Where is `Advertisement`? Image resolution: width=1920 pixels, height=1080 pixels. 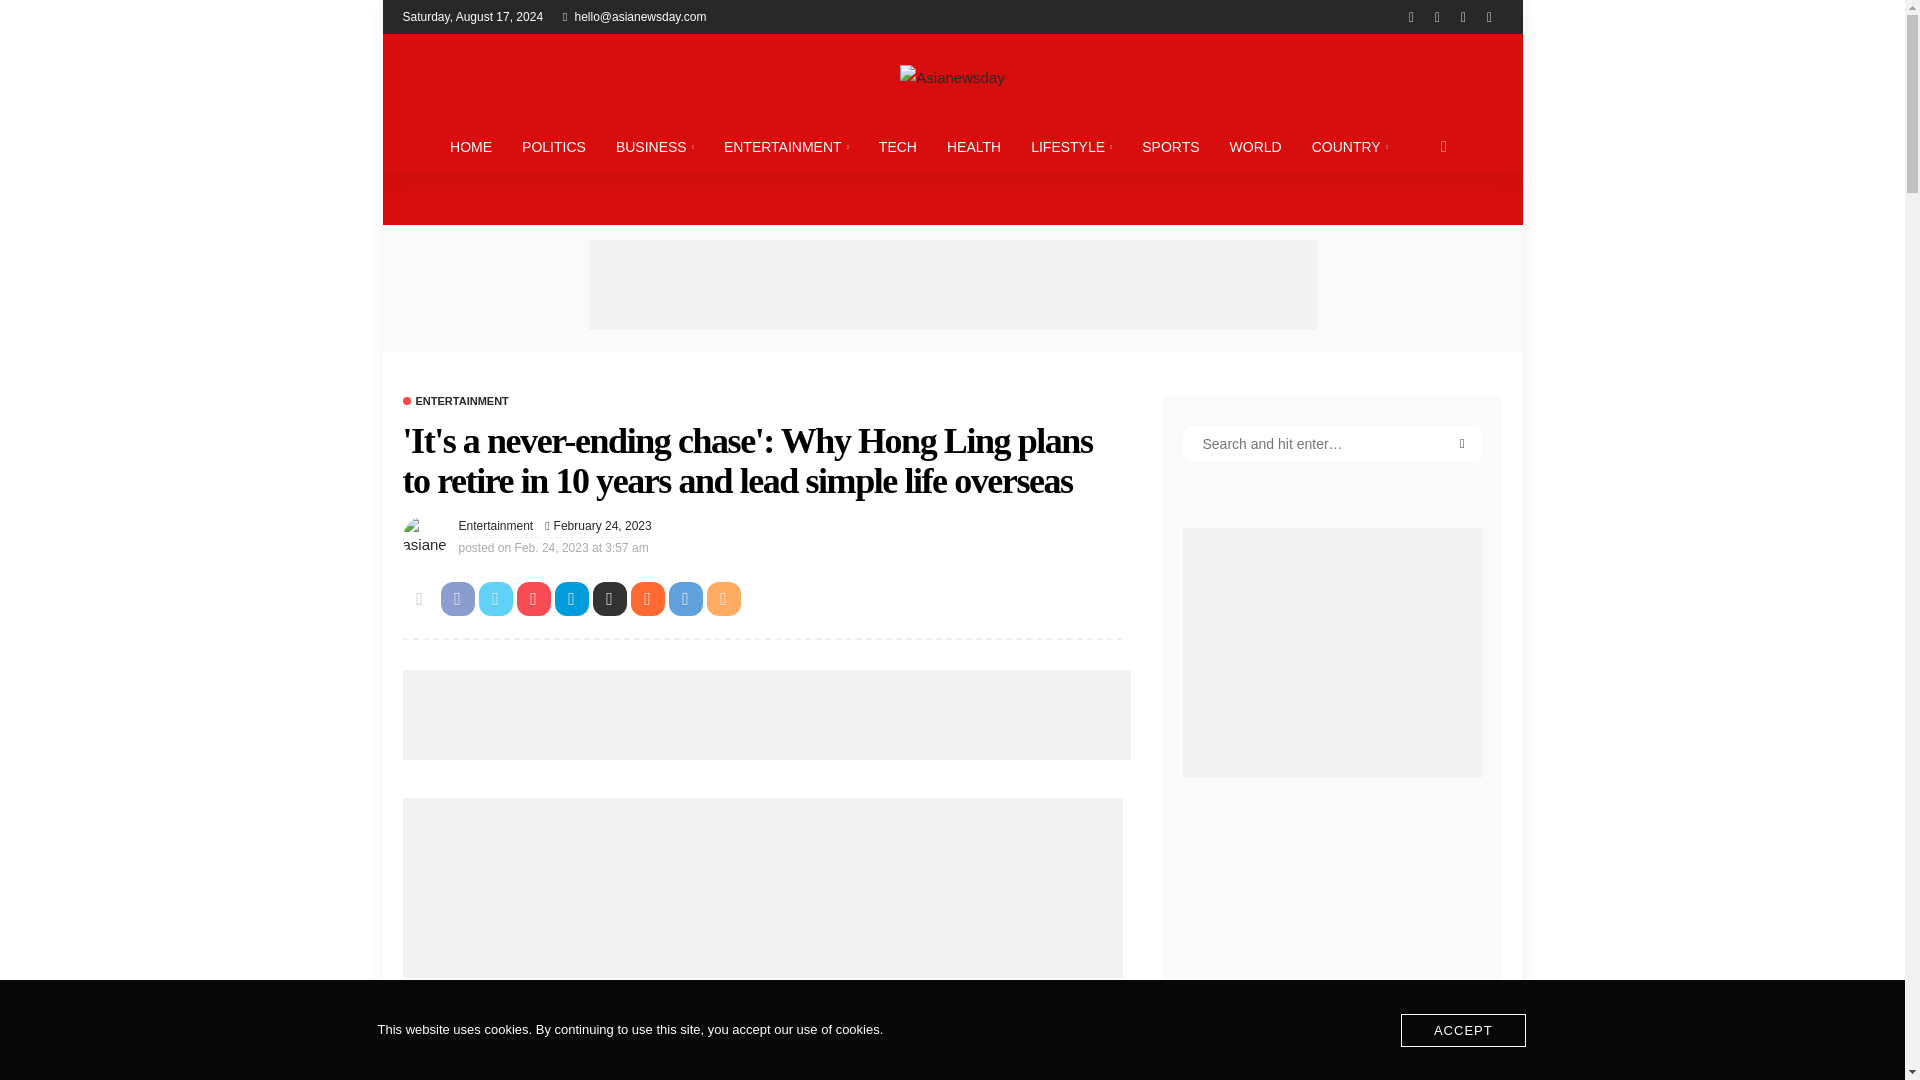 Advertisement is located at coordinates (761, 1038).